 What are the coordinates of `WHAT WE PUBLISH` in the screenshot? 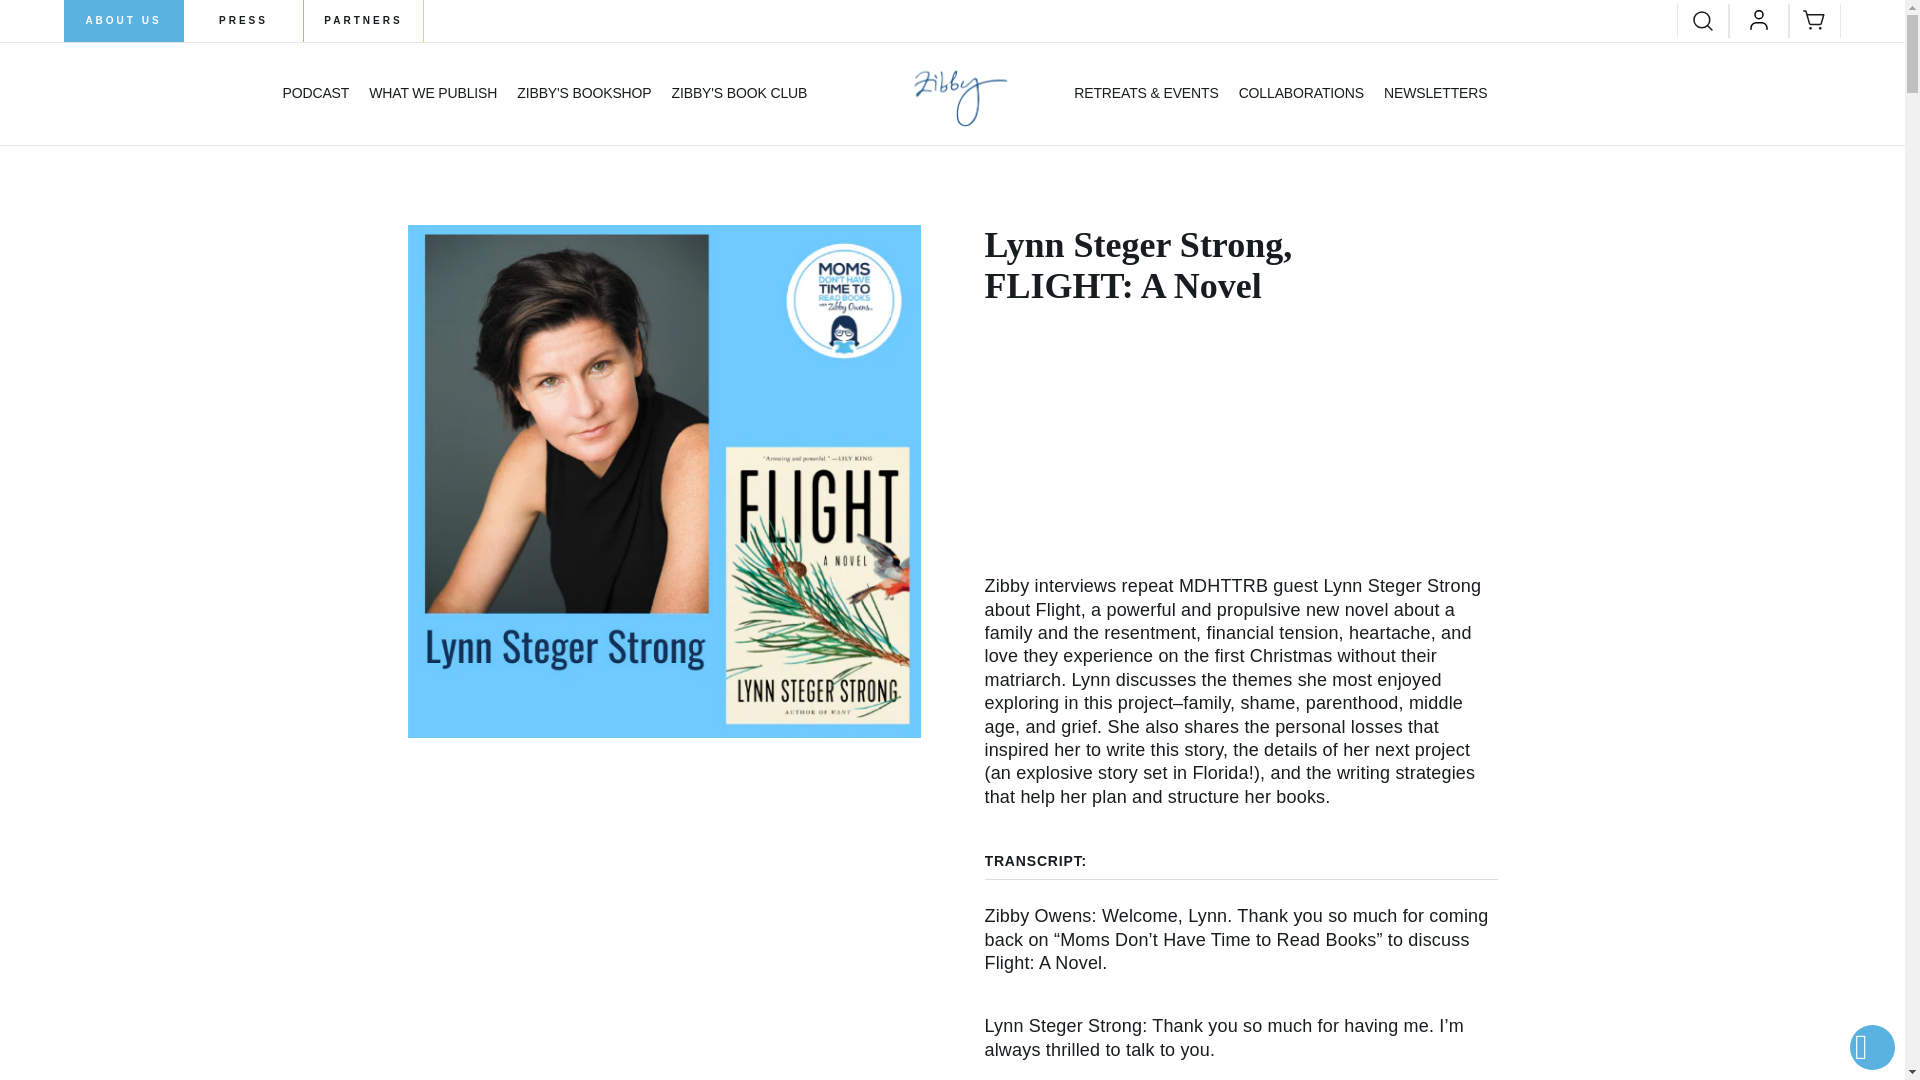 It's located at (432, 94).